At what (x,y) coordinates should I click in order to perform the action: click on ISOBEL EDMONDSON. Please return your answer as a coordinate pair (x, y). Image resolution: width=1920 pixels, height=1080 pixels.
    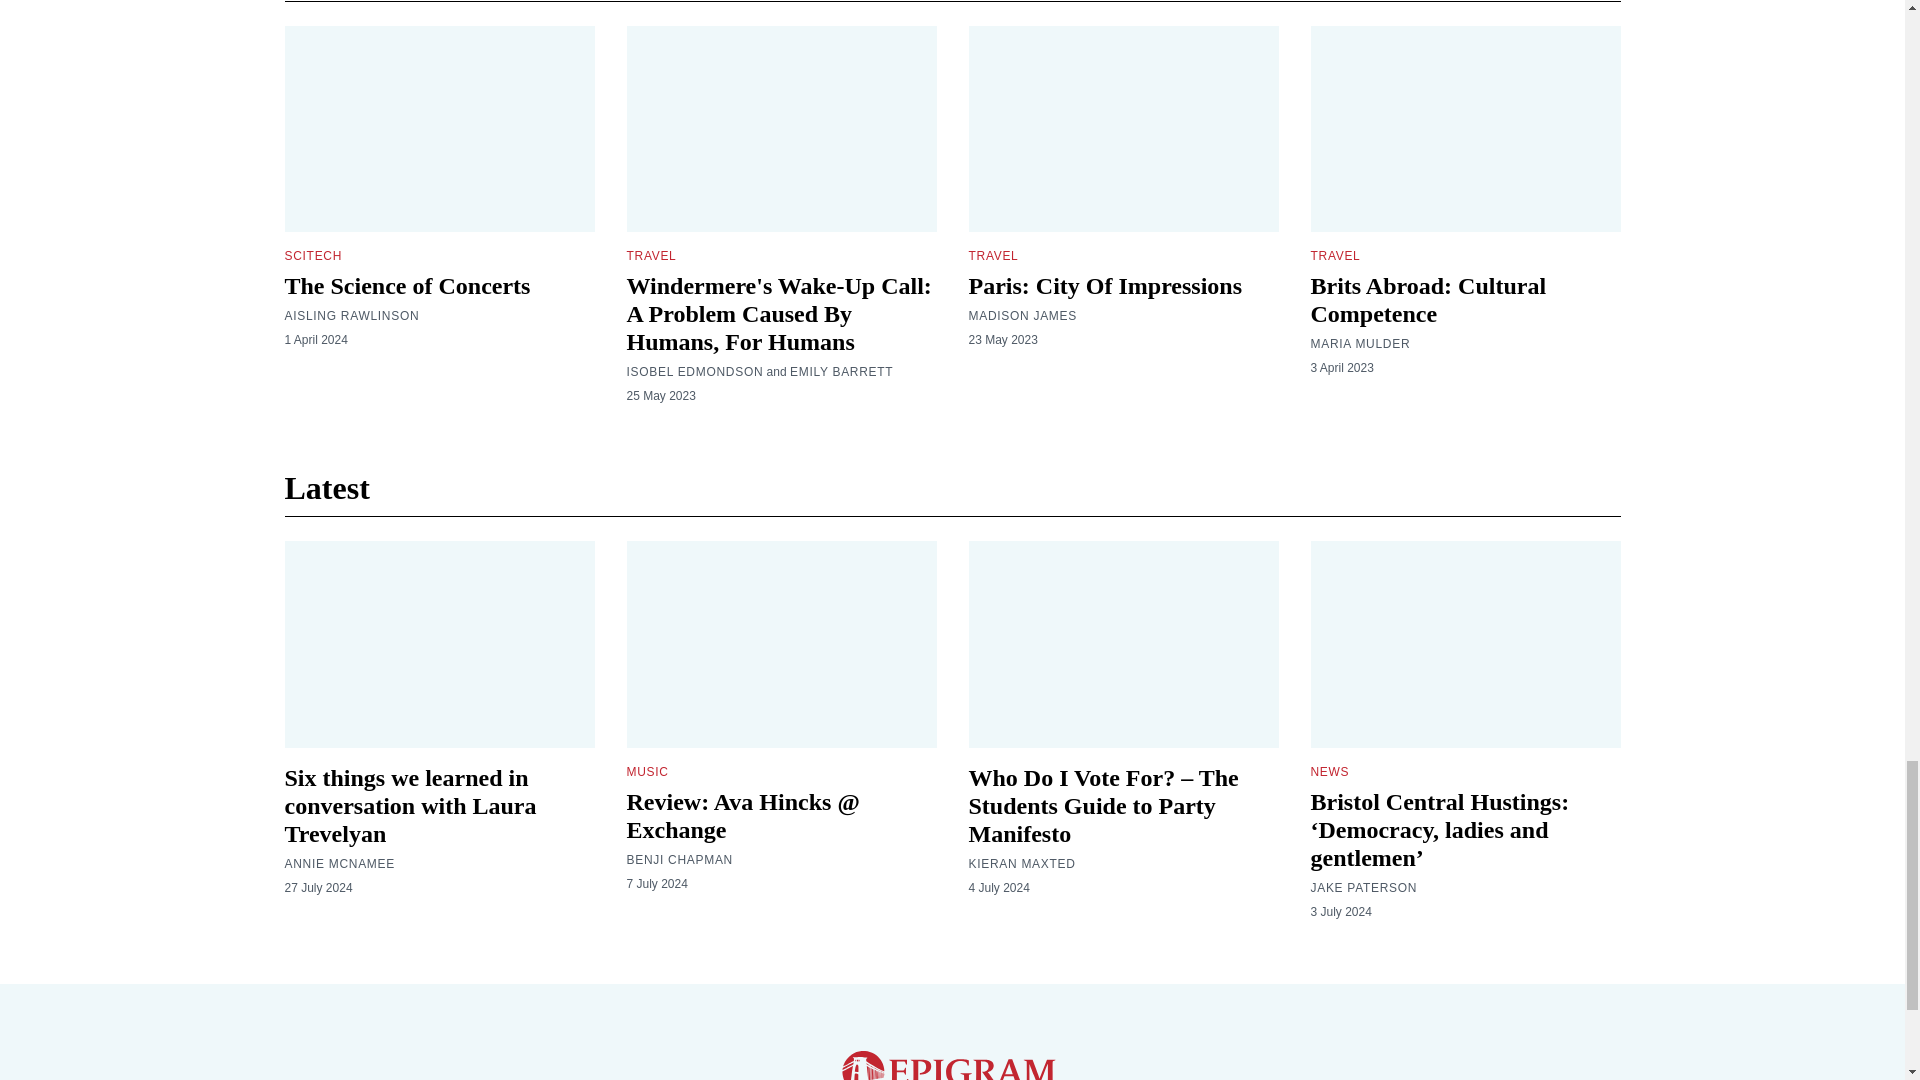
    Looking at the image, I should click on (694, 372).